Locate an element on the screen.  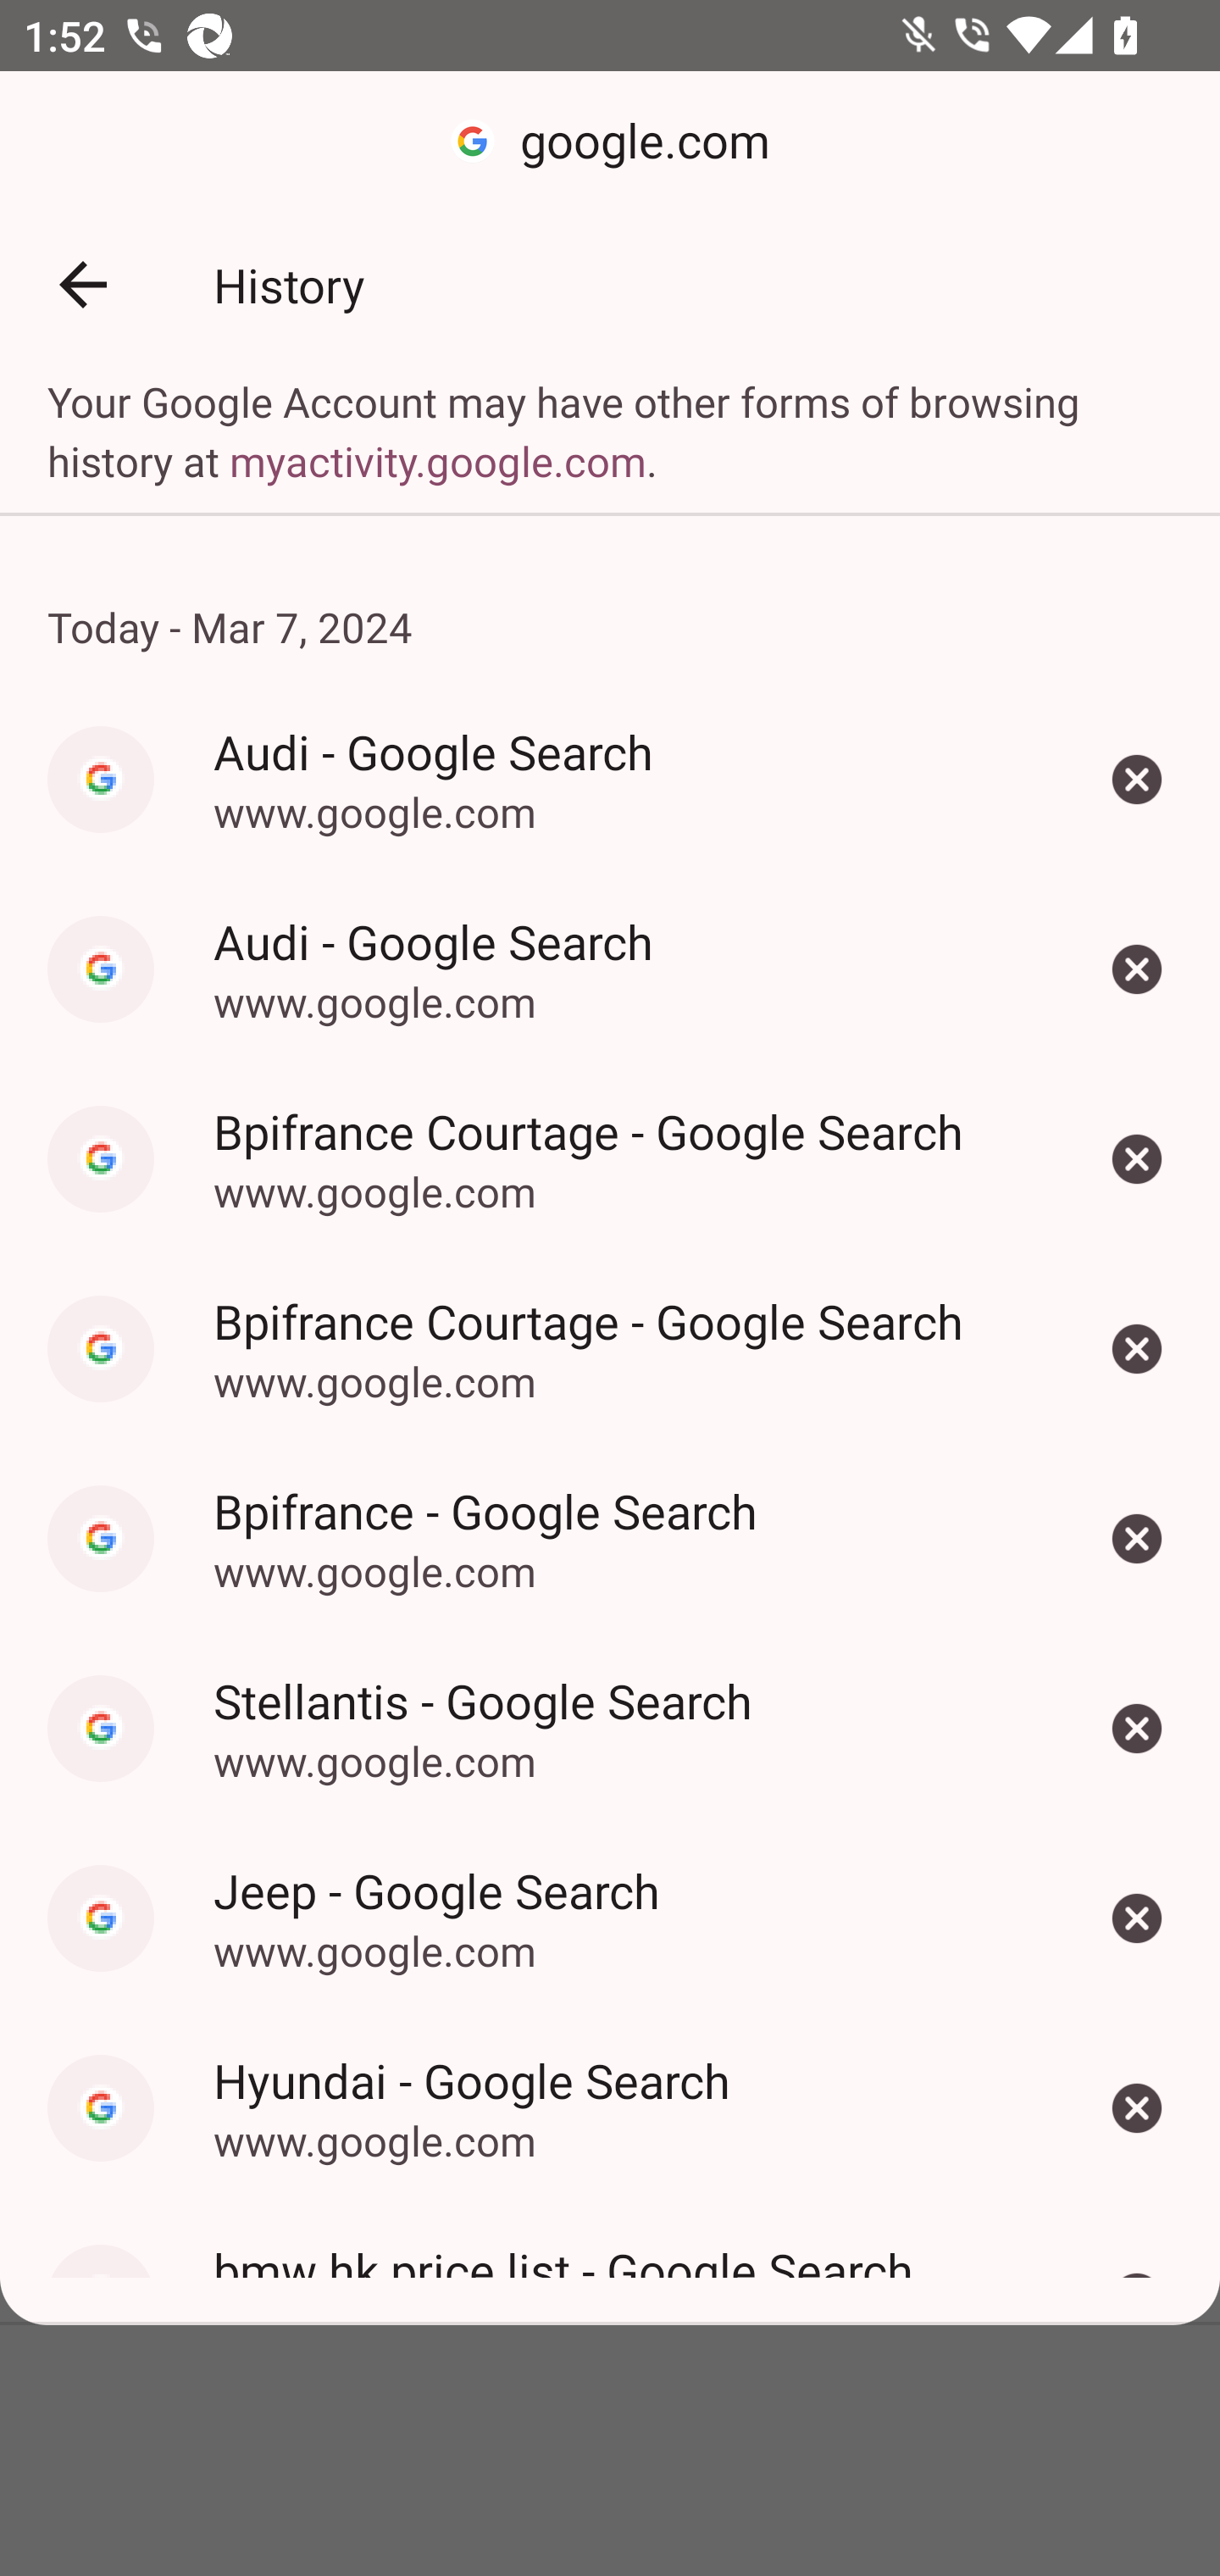
Hyundai - Google Search Remove is located at coordinates (1137, 2108).